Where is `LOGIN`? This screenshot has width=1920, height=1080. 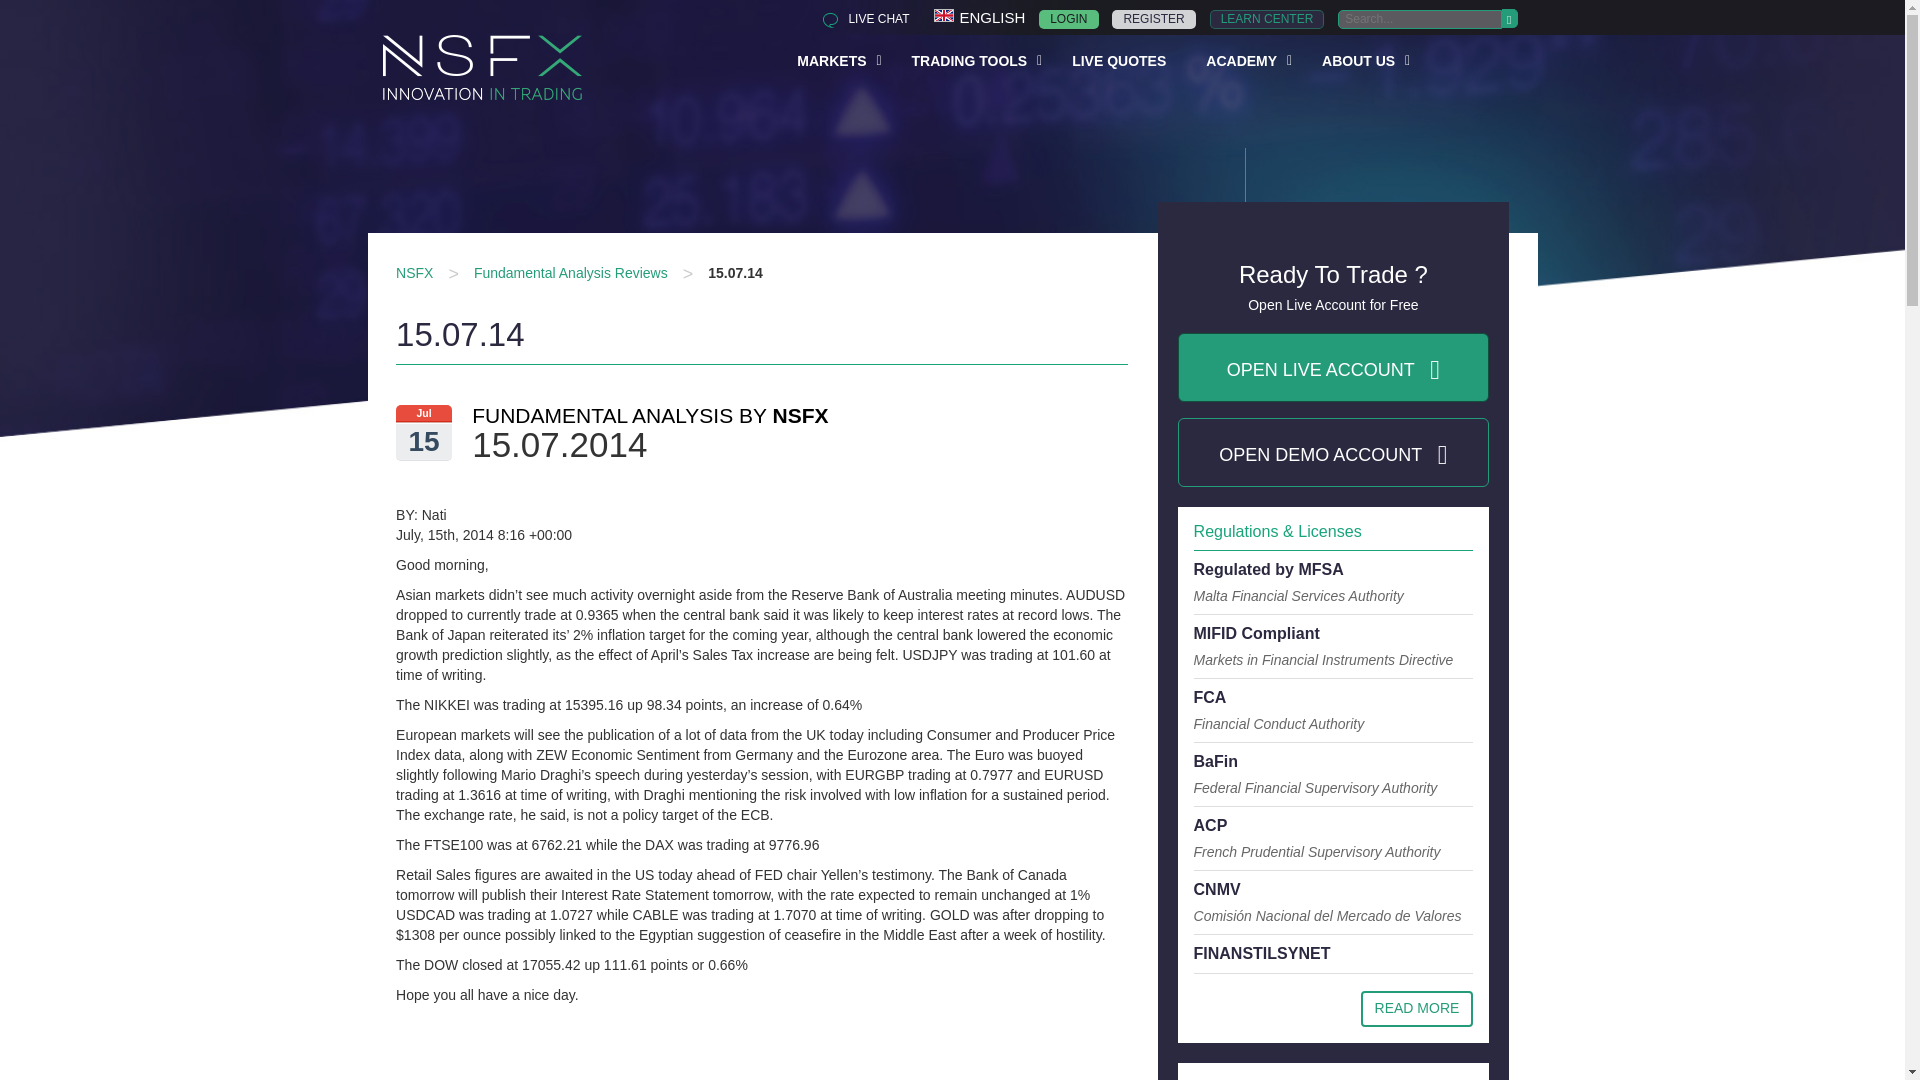 LOGIN is located at coordinates (1068, 19).